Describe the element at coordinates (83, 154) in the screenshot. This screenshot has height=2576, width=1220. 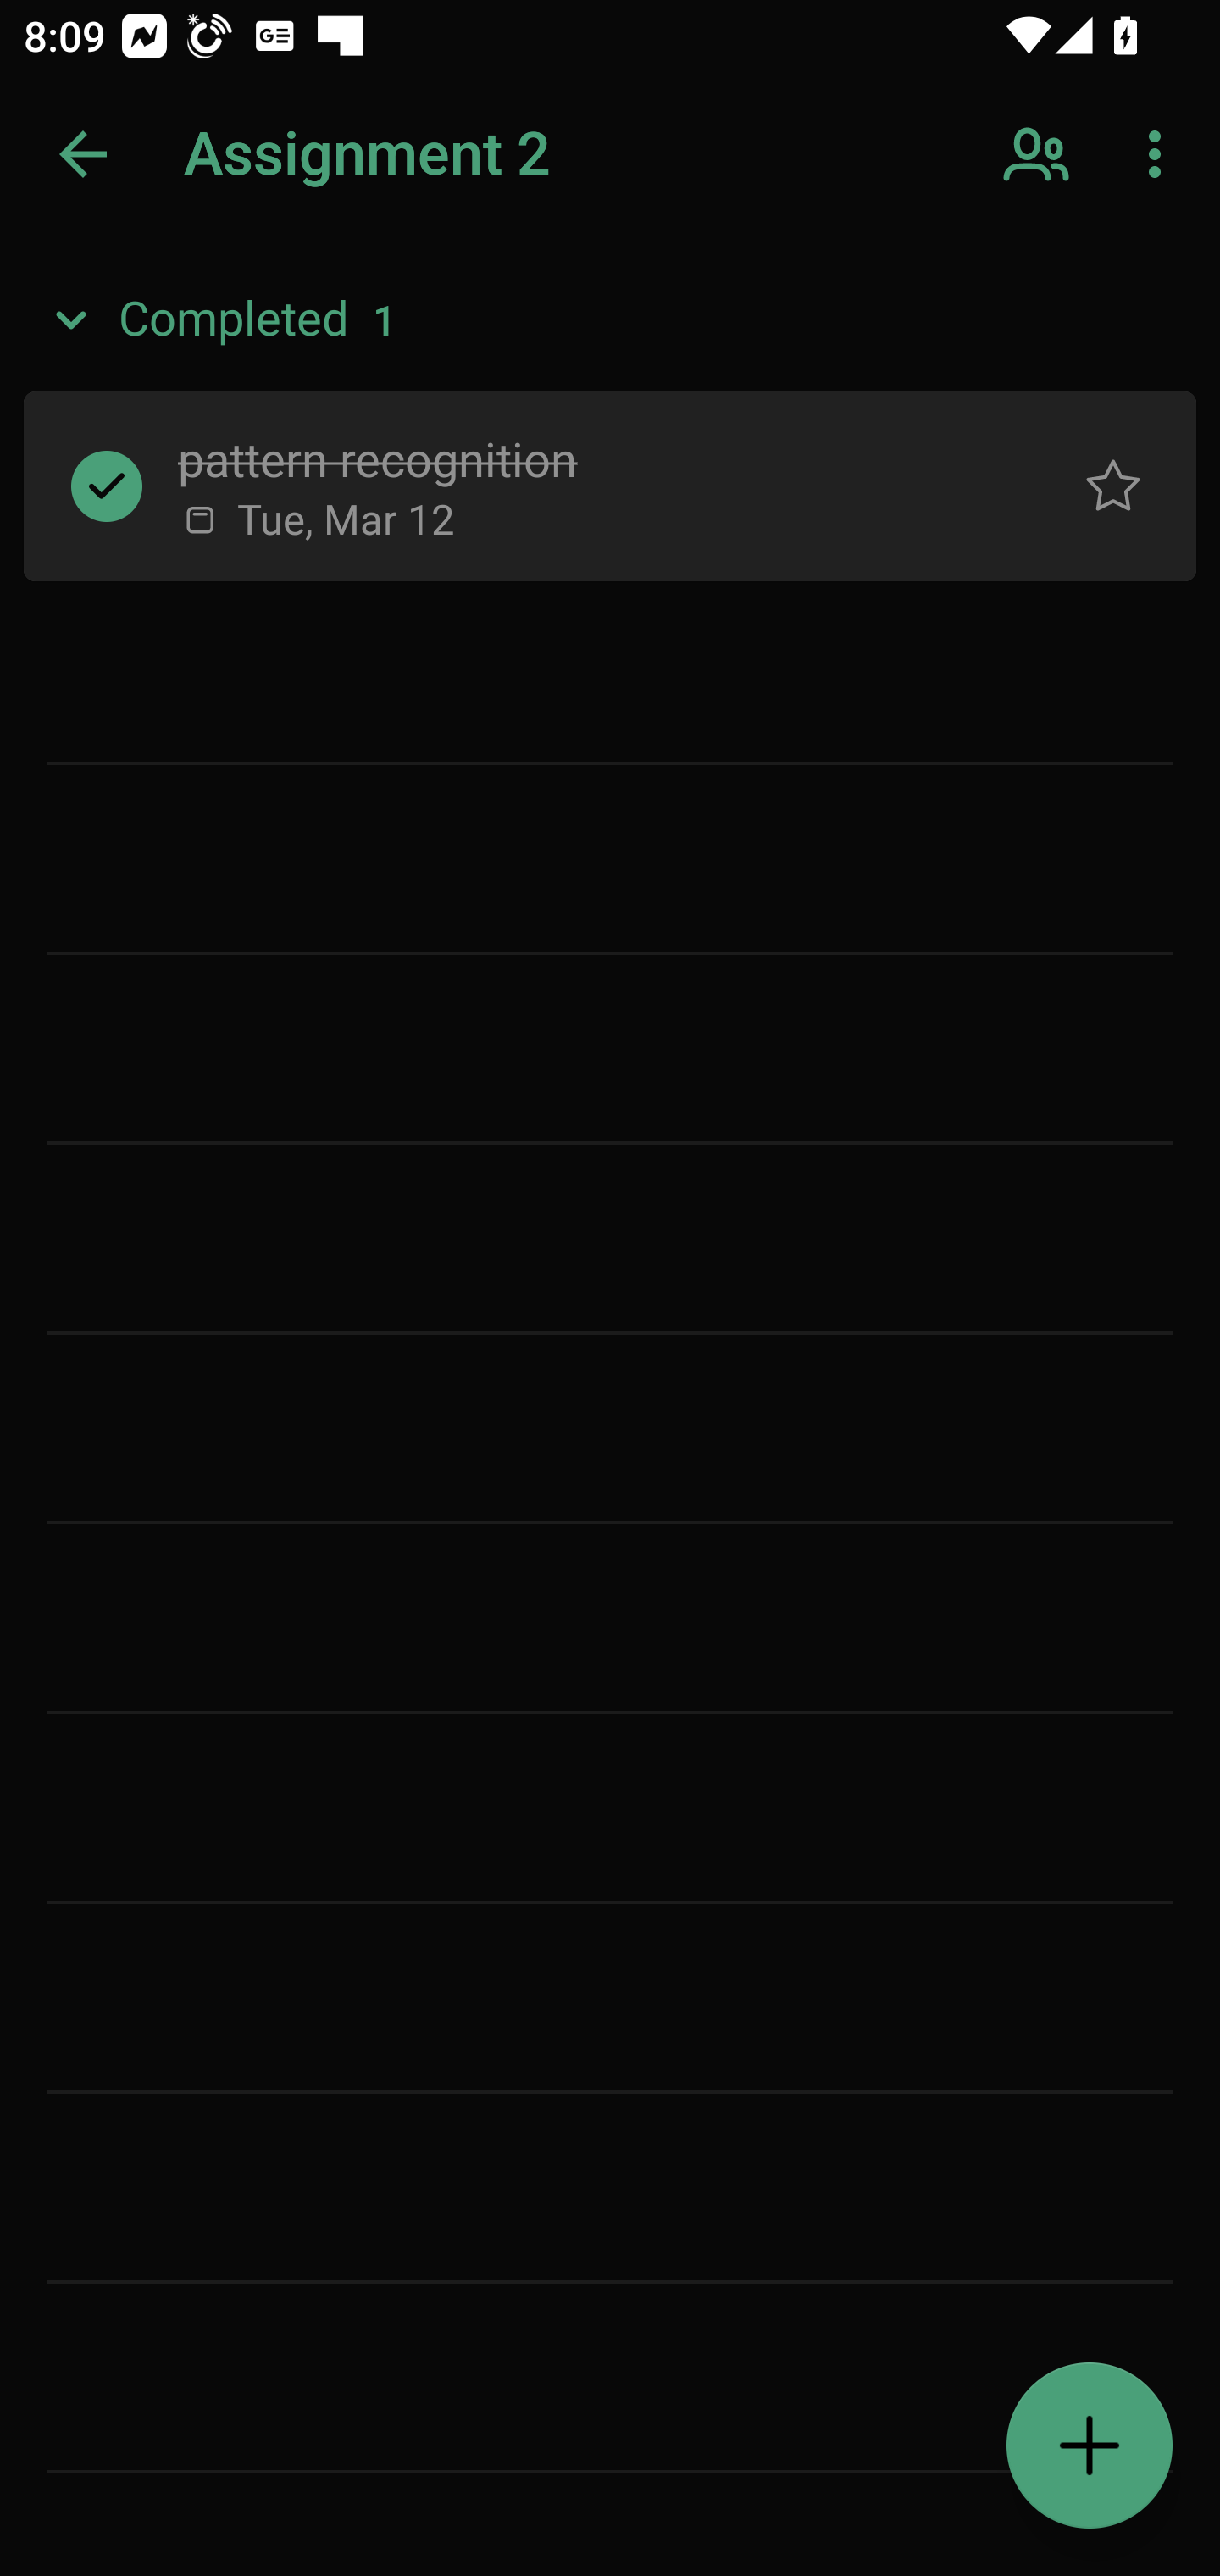
I see `Back` at that location.